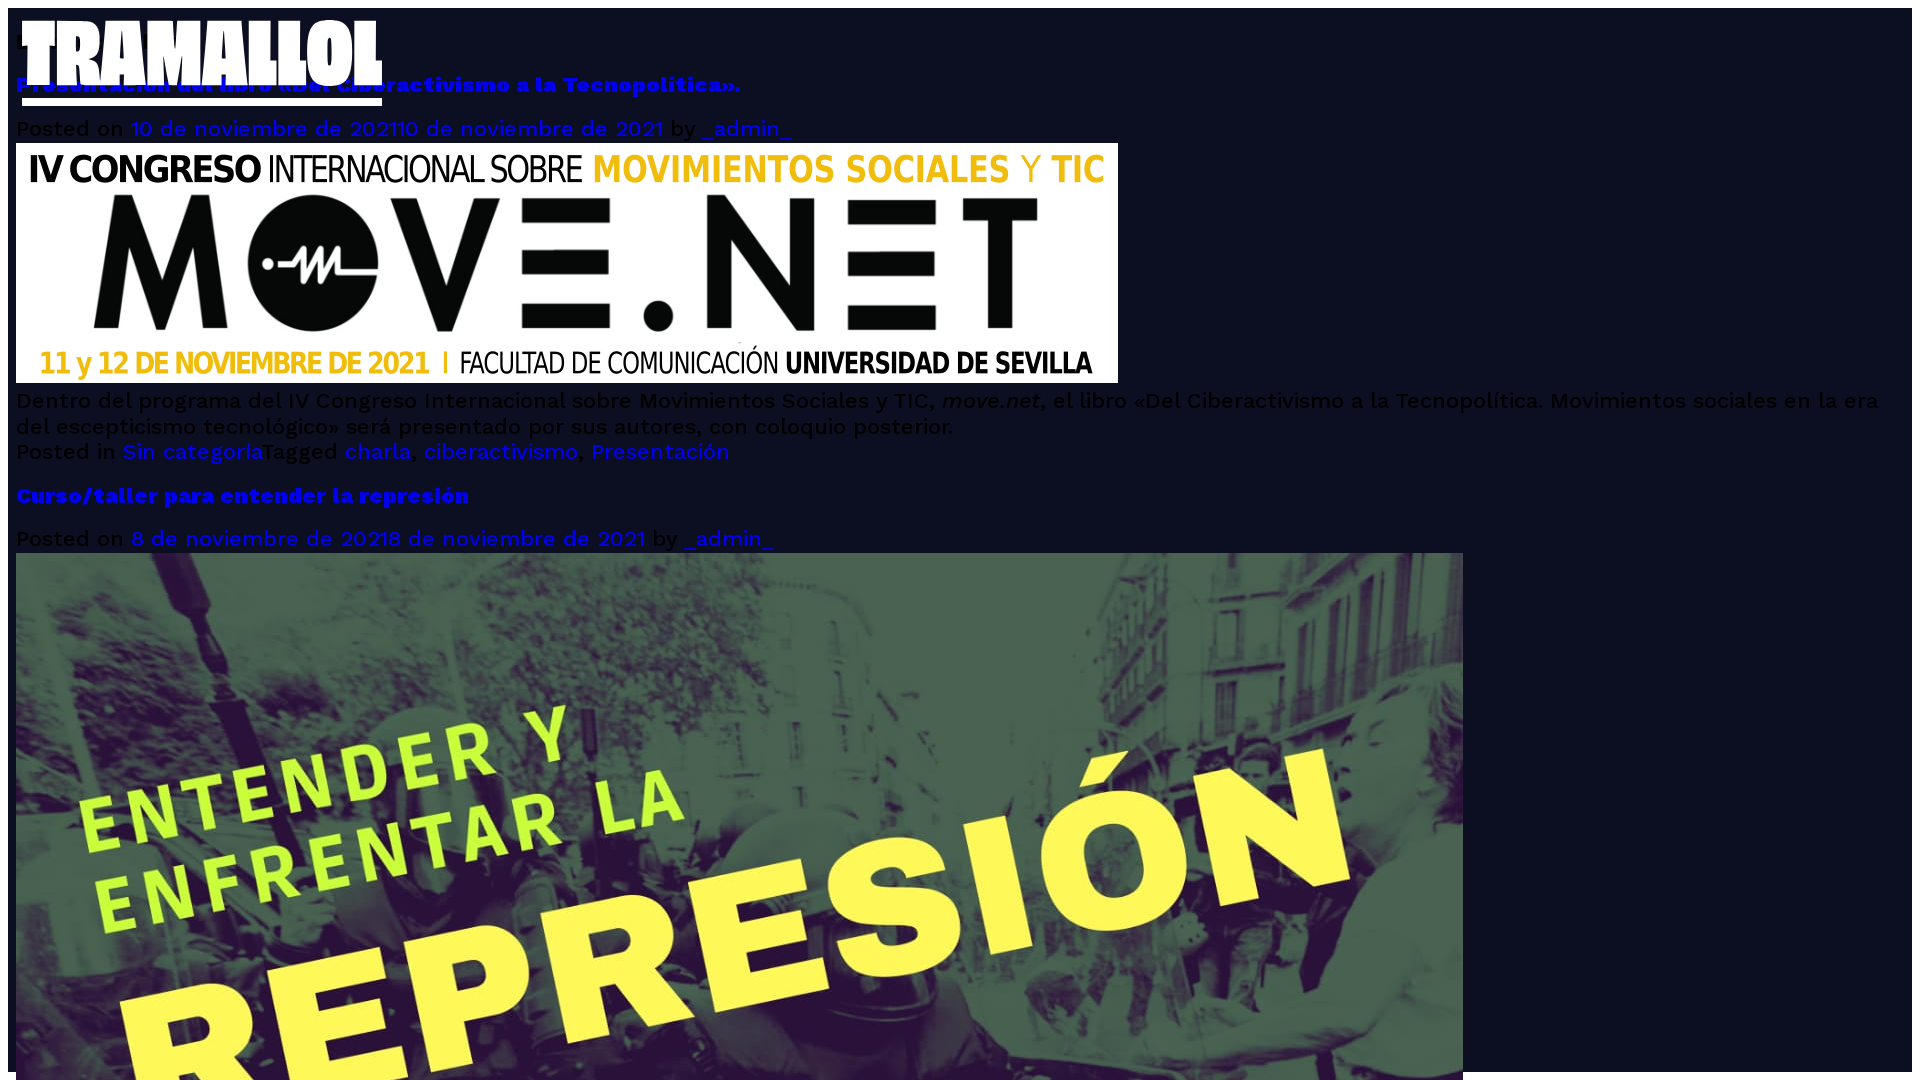  Describe the element at coordinates (8, 8) in the screenshot. I see `Skip to content` at that location.